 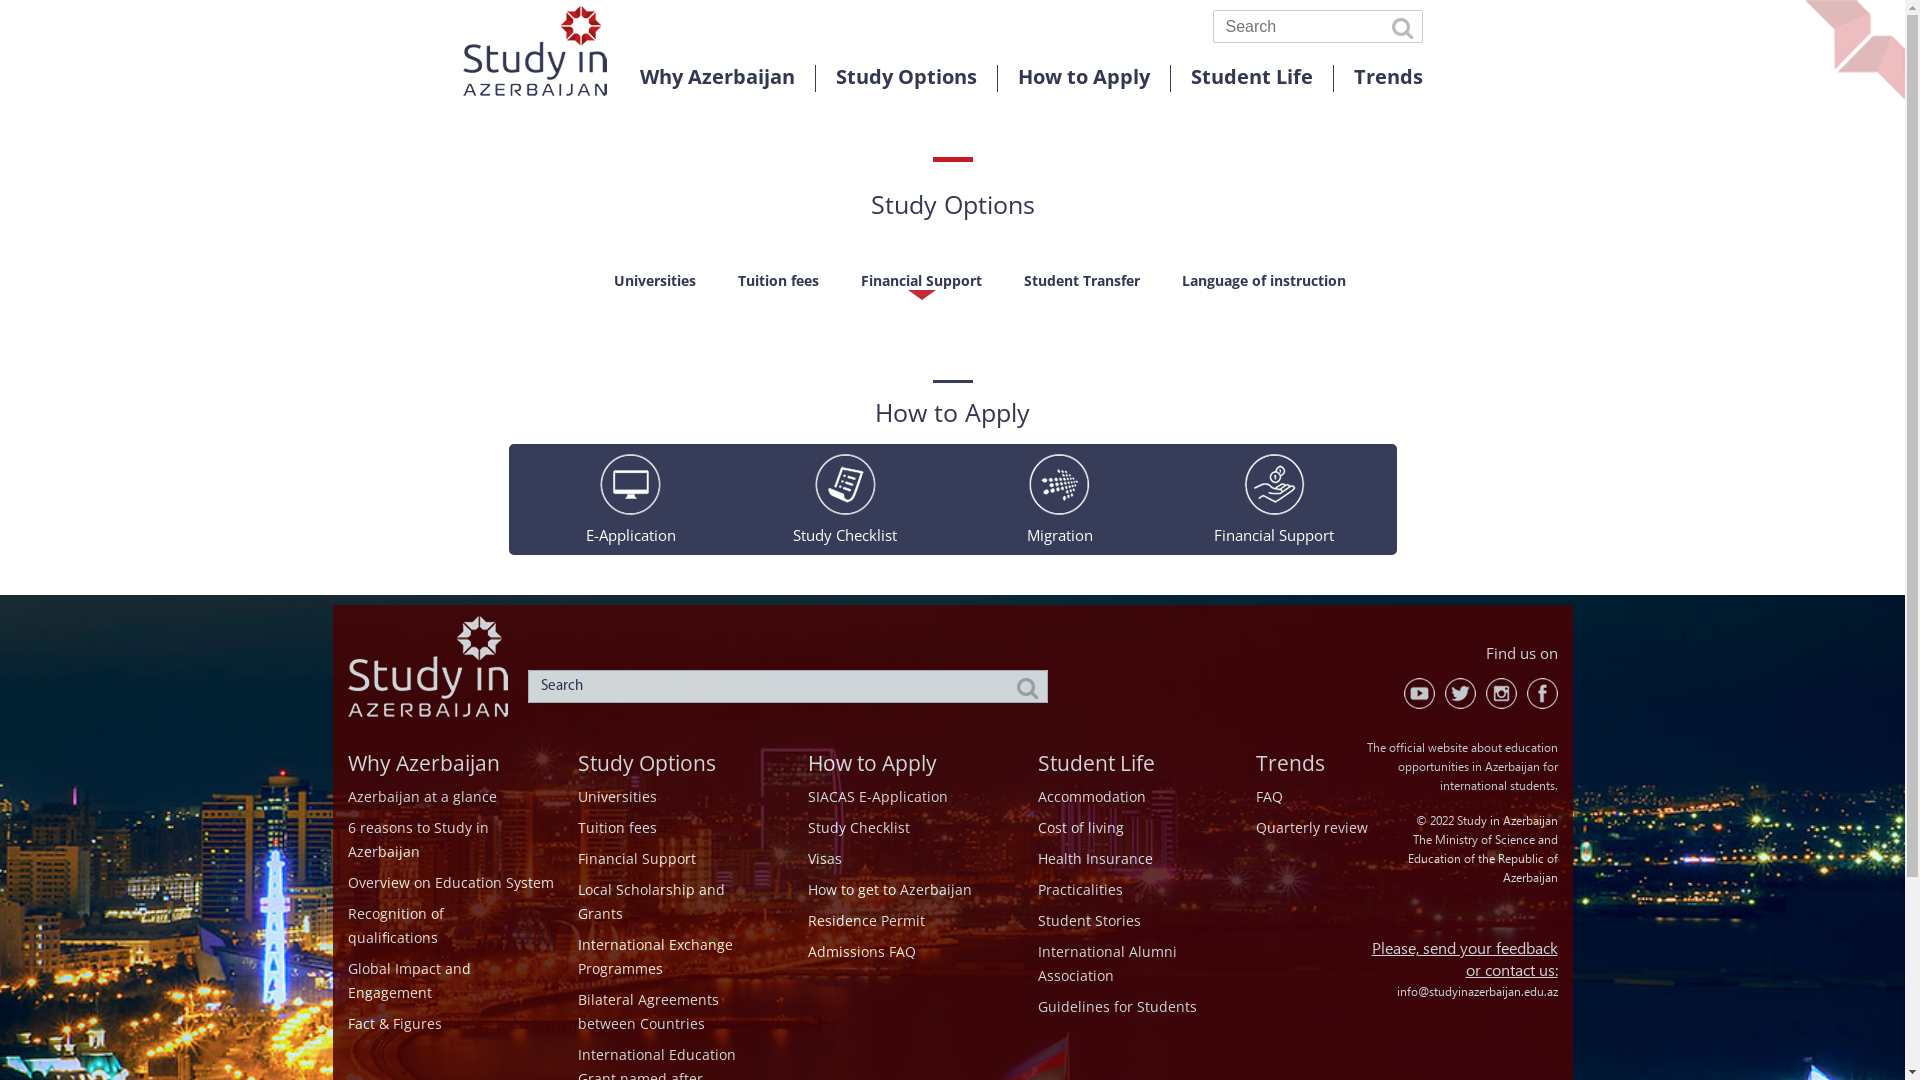 I want to click on Global Impact and Engagement, so click(x=410, y=980).